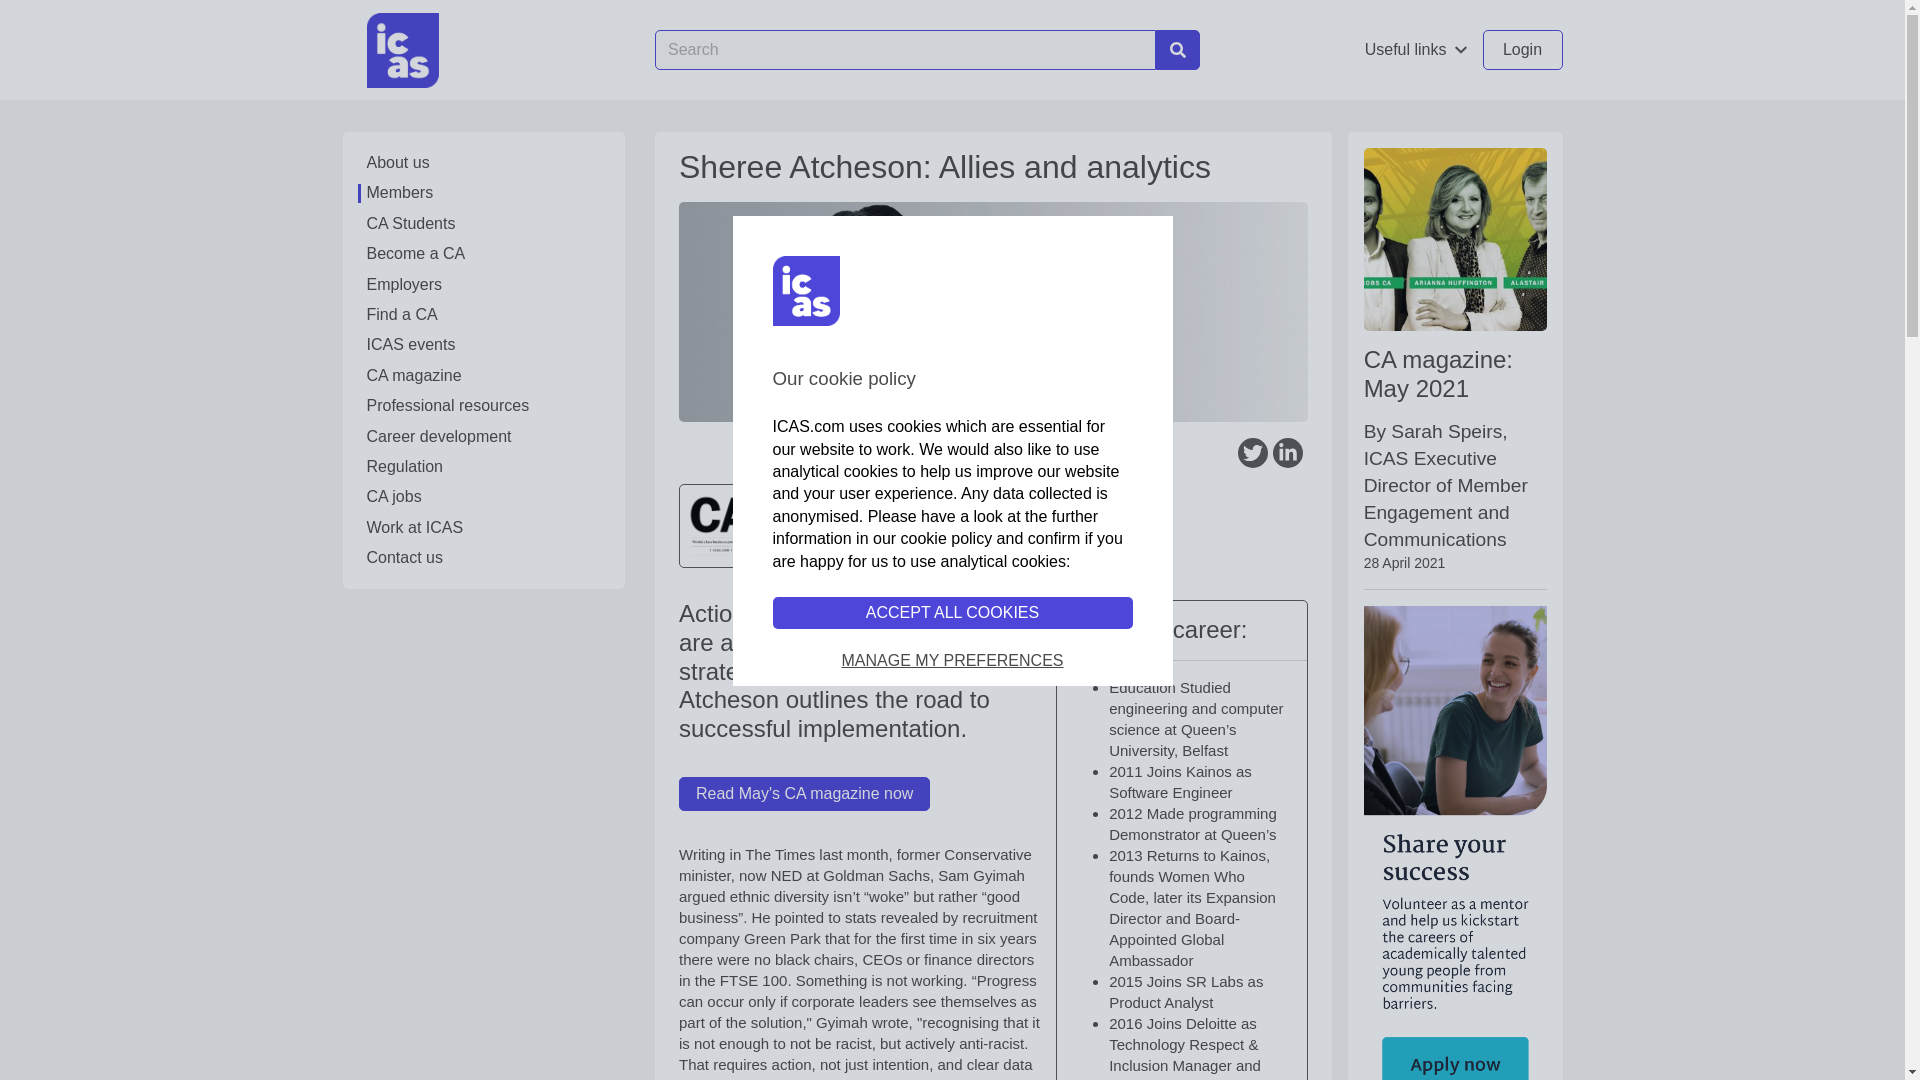  Describe the element at coordinates (1522, 50) in the screenshot. I see `Login` at that location.